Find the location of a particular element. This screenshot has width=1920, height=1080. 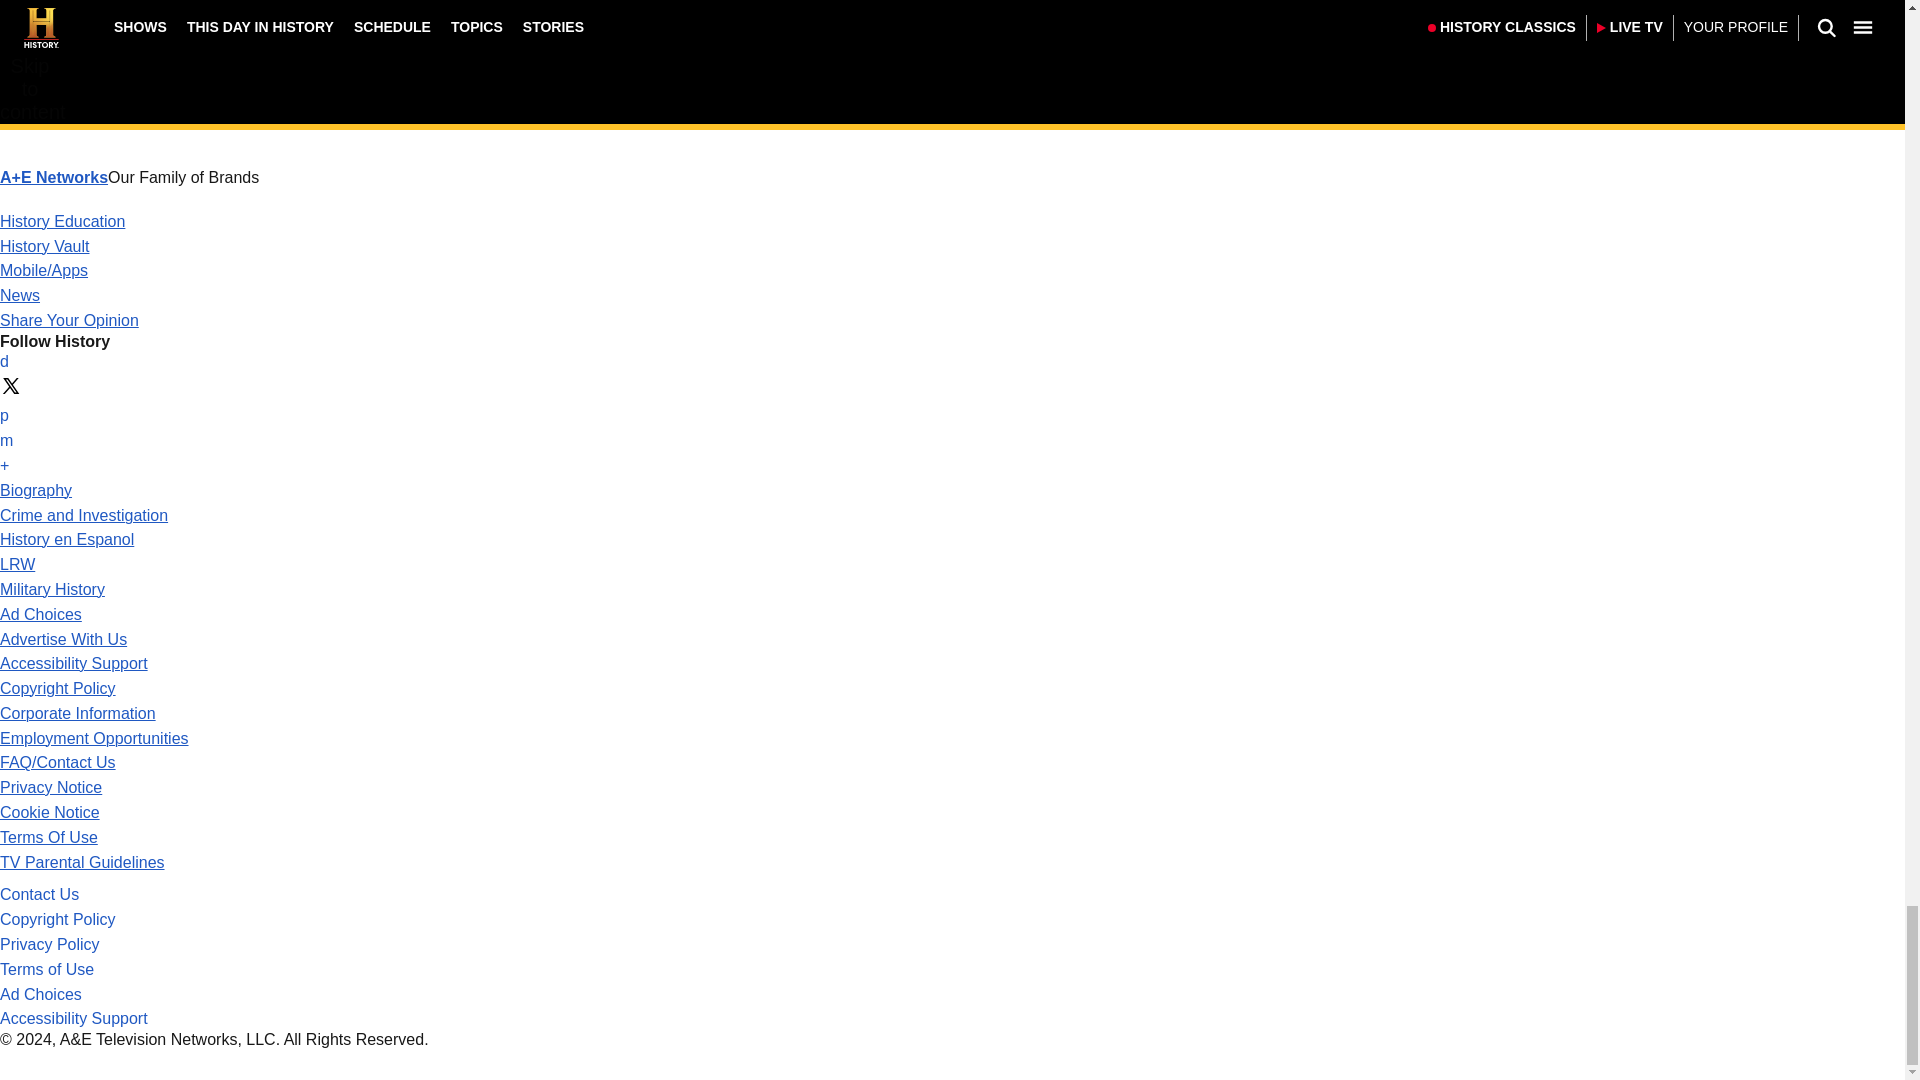

Visit History Vault is located at coordinates (45, 246).